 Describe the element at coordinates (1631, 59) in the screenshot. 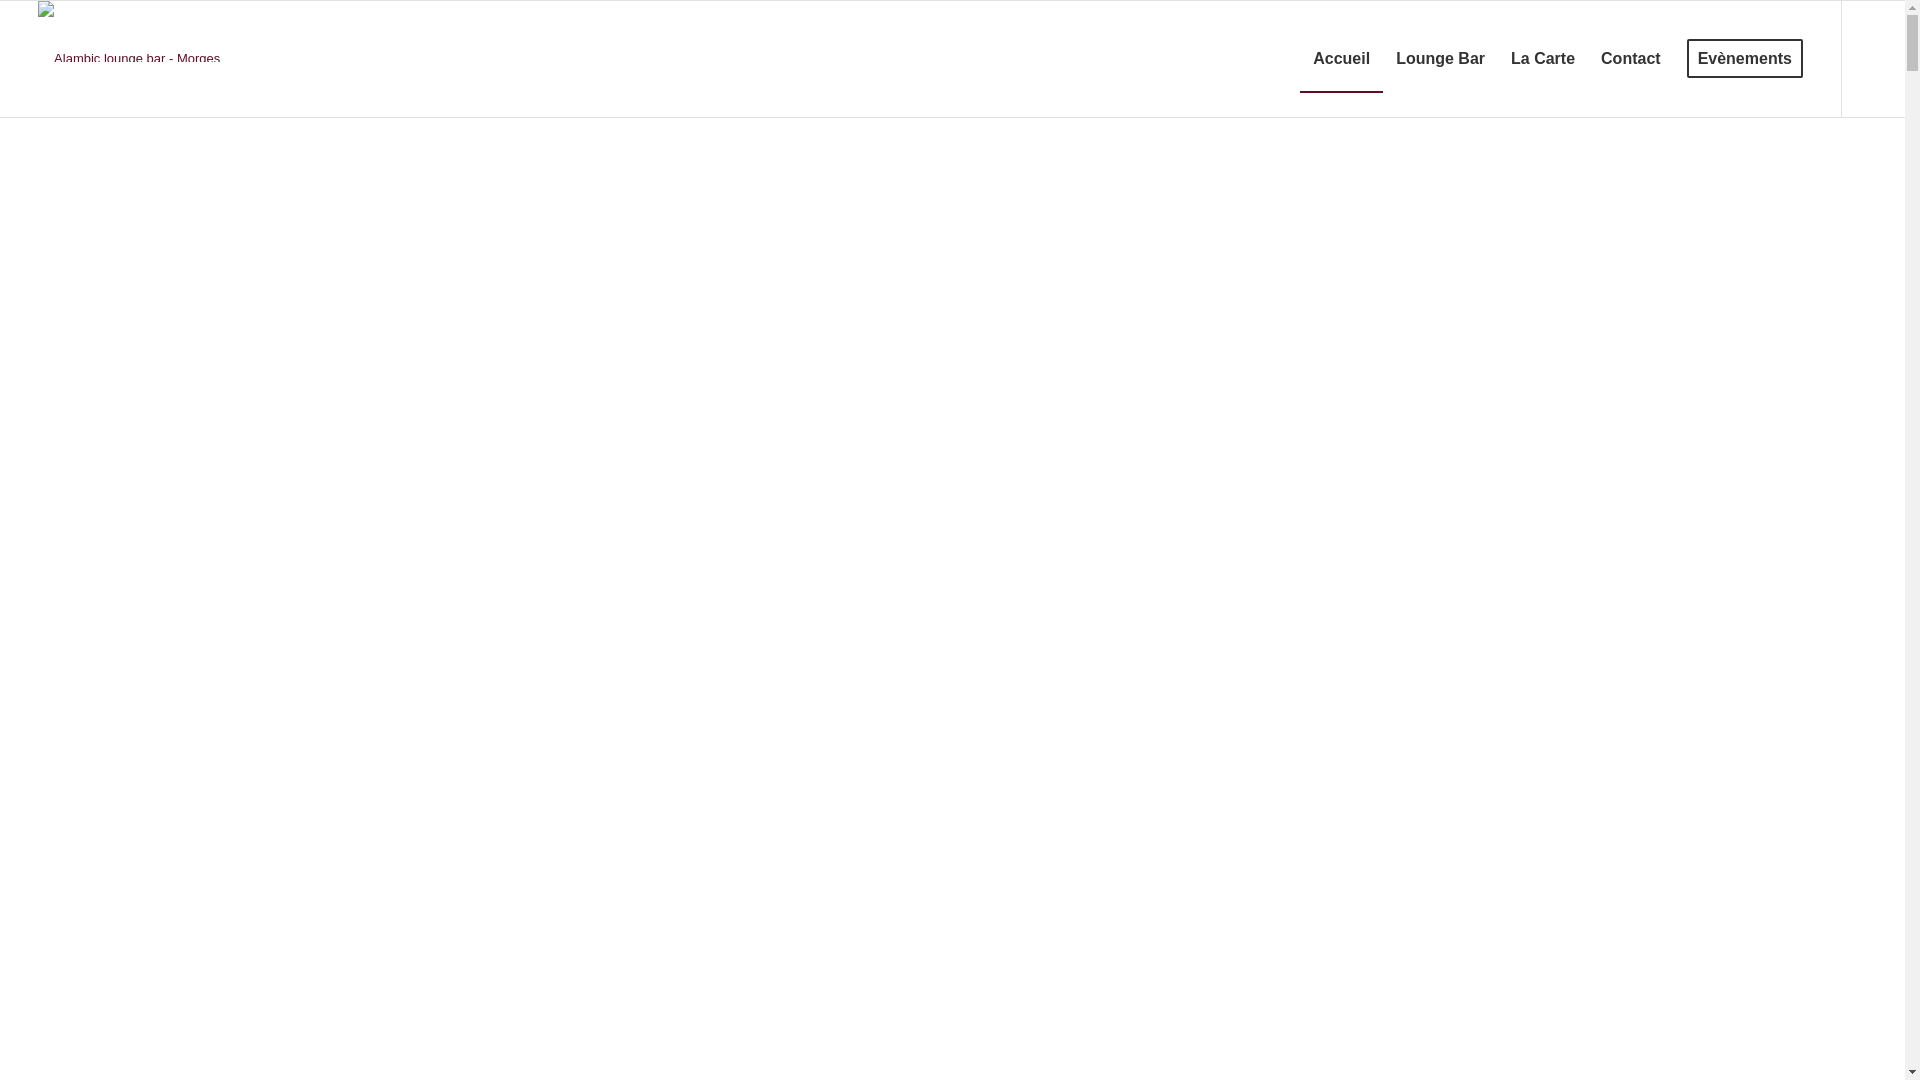

I see `Contact` at that location.